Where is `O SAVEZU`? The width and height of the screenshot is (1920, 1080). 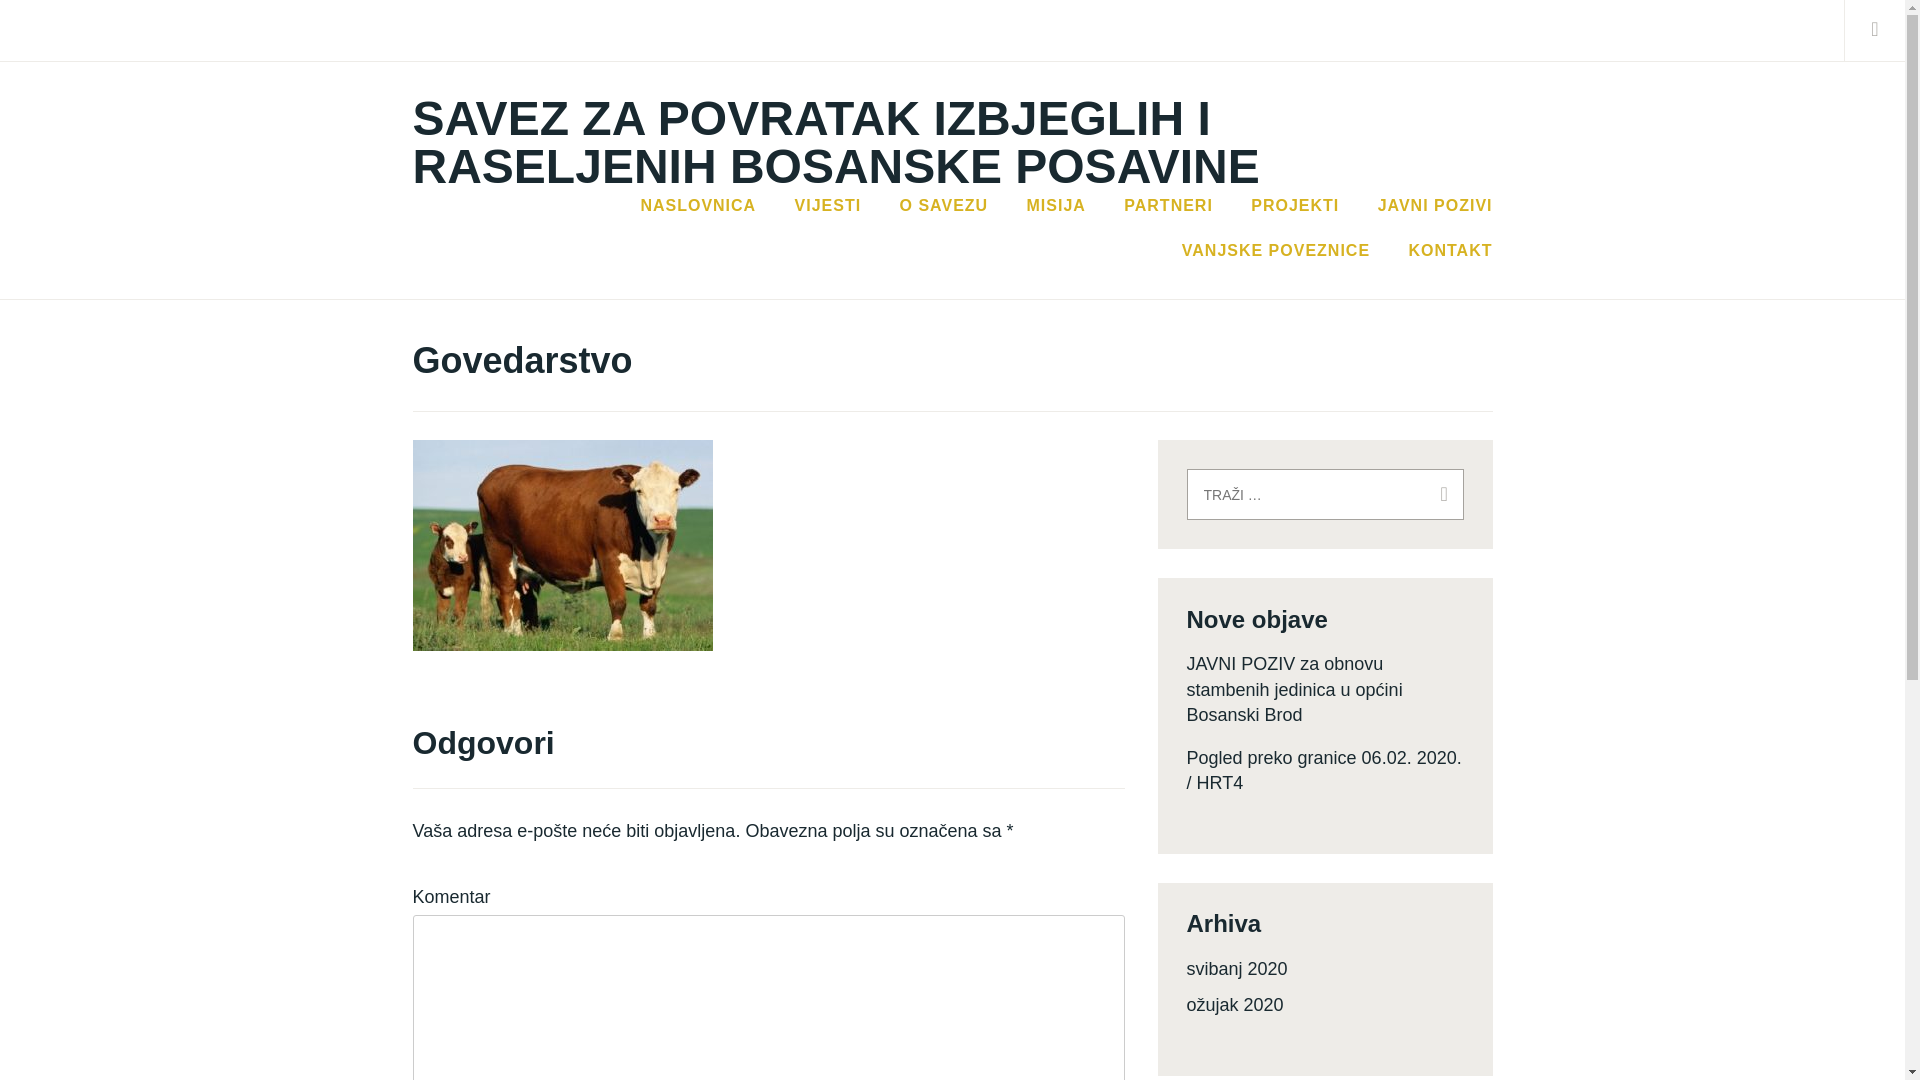
O SAVEZU is located at coordinates (944, 206).